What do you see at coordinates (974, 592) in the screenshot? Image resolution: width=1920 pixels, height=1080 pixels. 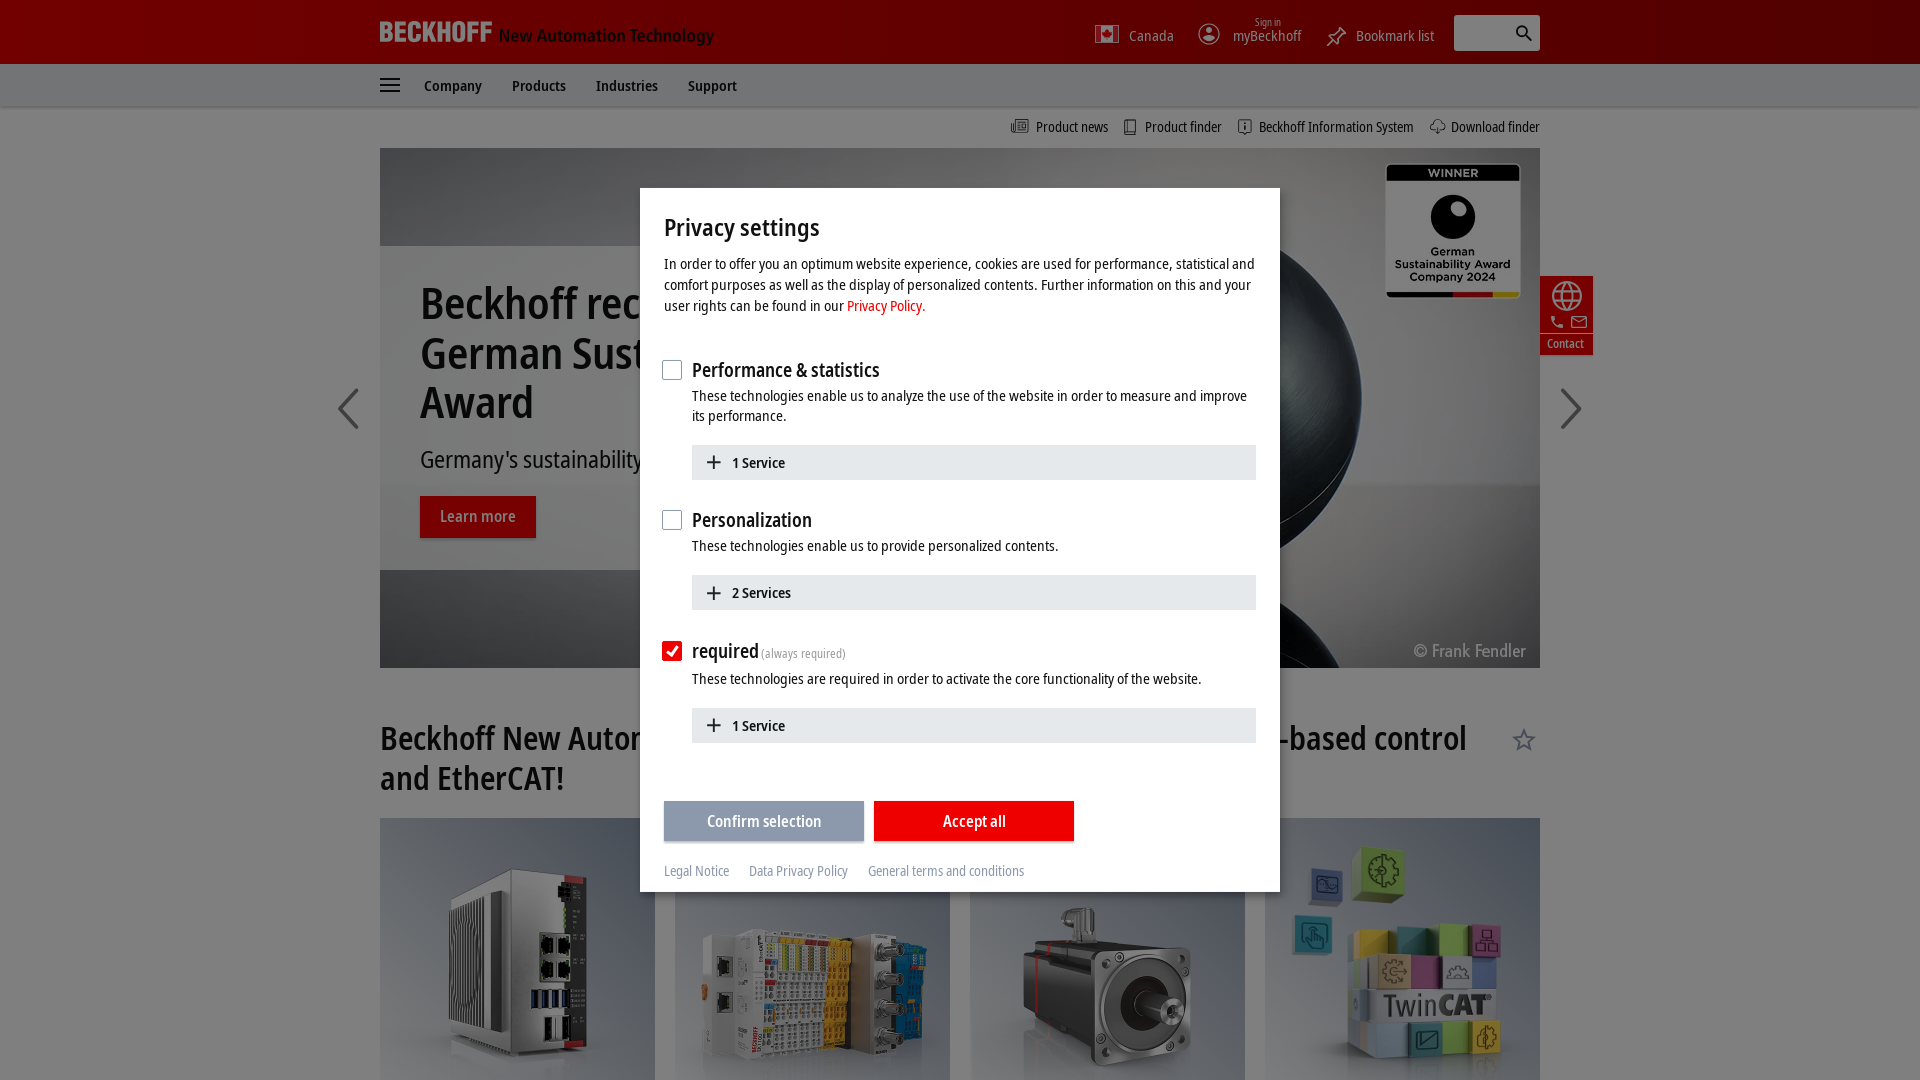 I see `2 Services` at bounding box center [974, 592].